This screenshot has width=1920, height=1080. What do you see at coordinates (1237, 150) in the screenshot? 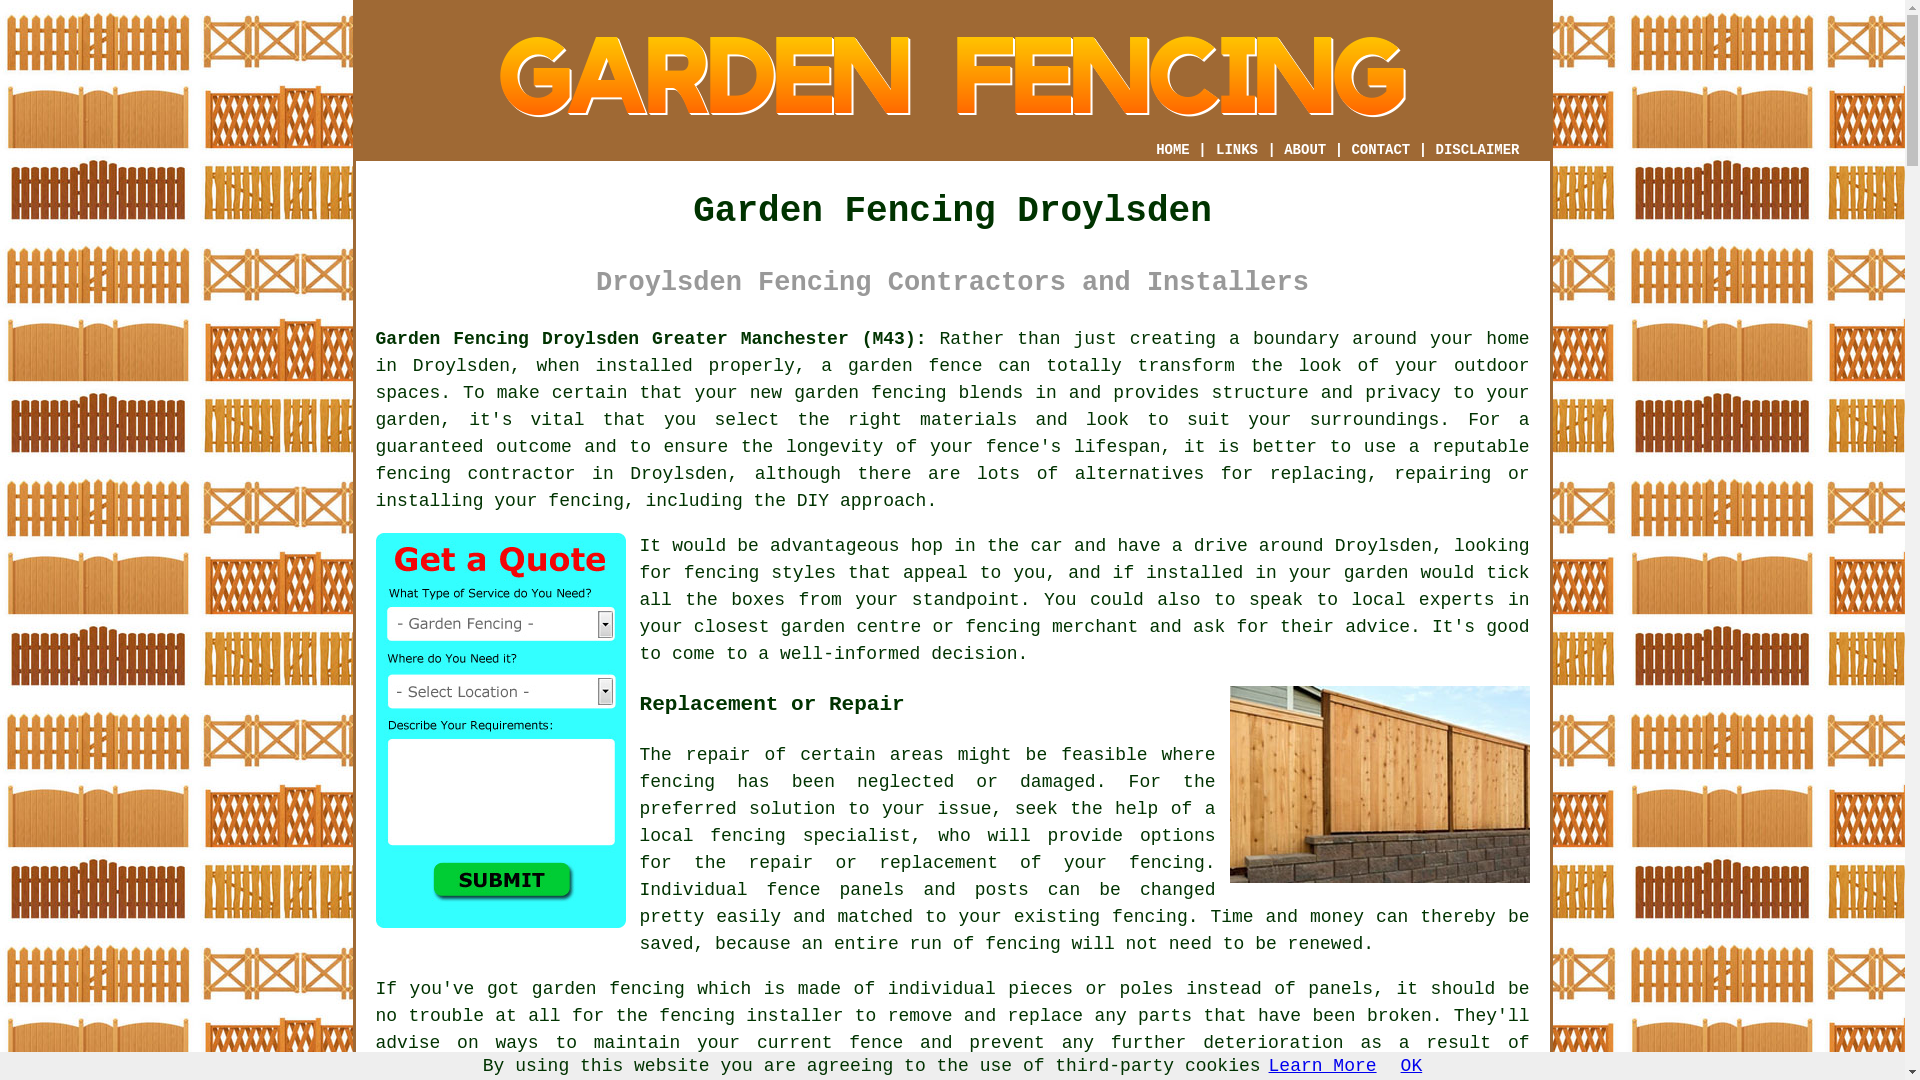
I see `LINKS` at bounding box center [1237, 150].